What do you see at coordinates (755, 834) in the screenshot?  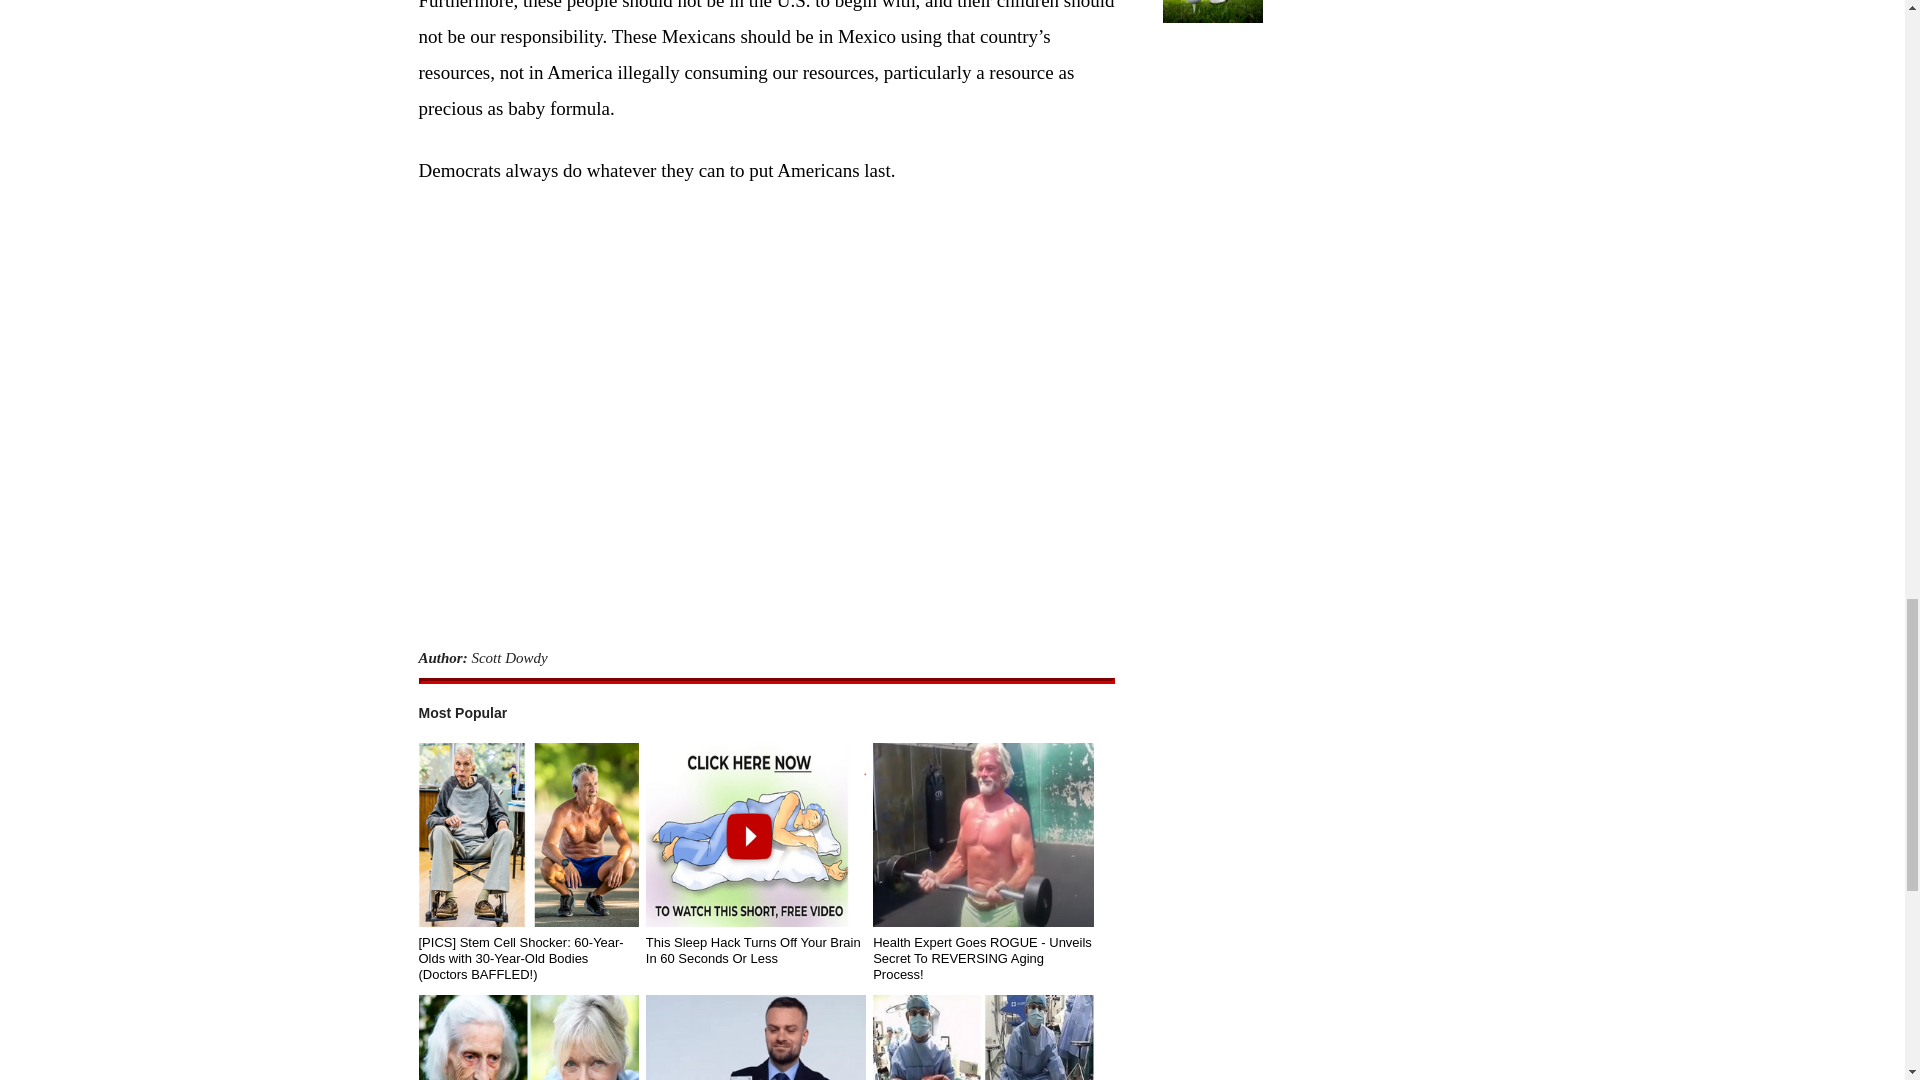 I see `This Sleep Hack Turns Off Your Brain In 60 Seconds Or Less` at bounding box center [755, 834].